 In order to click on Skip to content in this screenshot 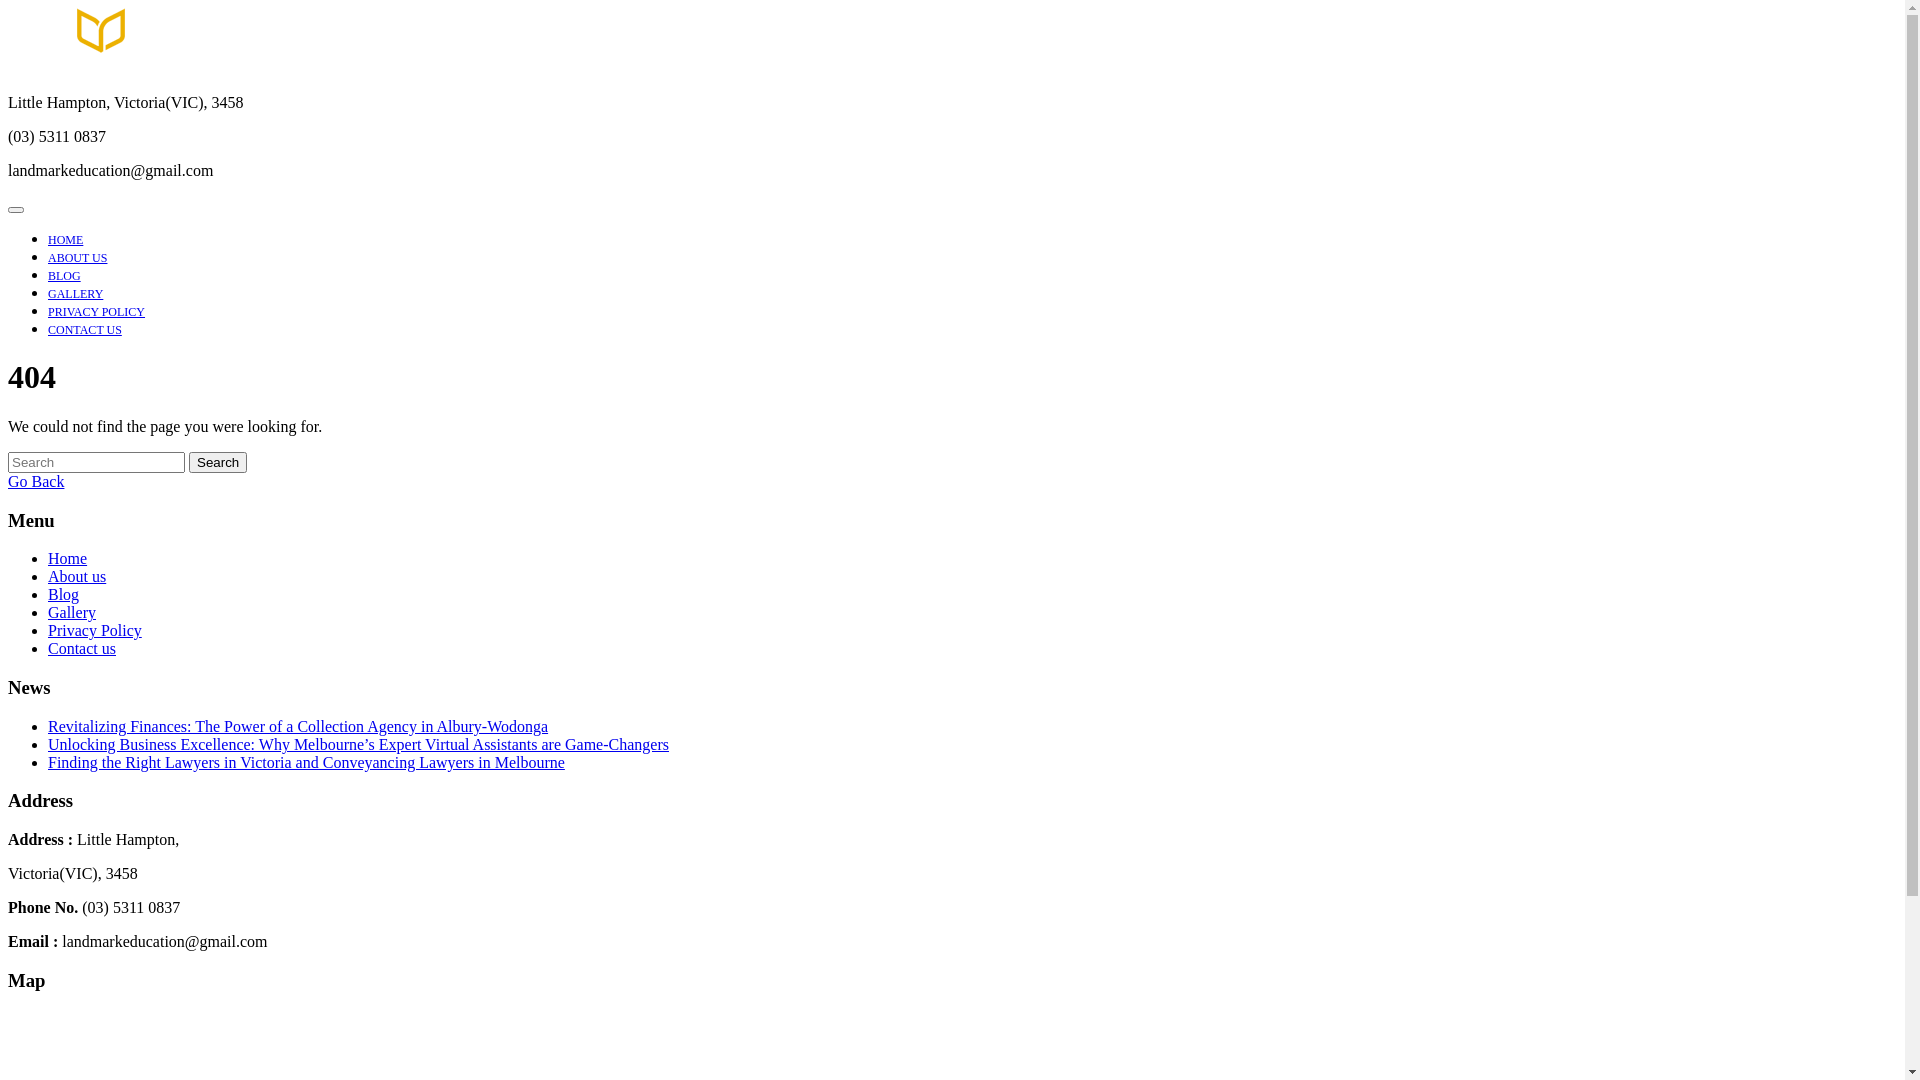, I will do `click(8, 8)`.